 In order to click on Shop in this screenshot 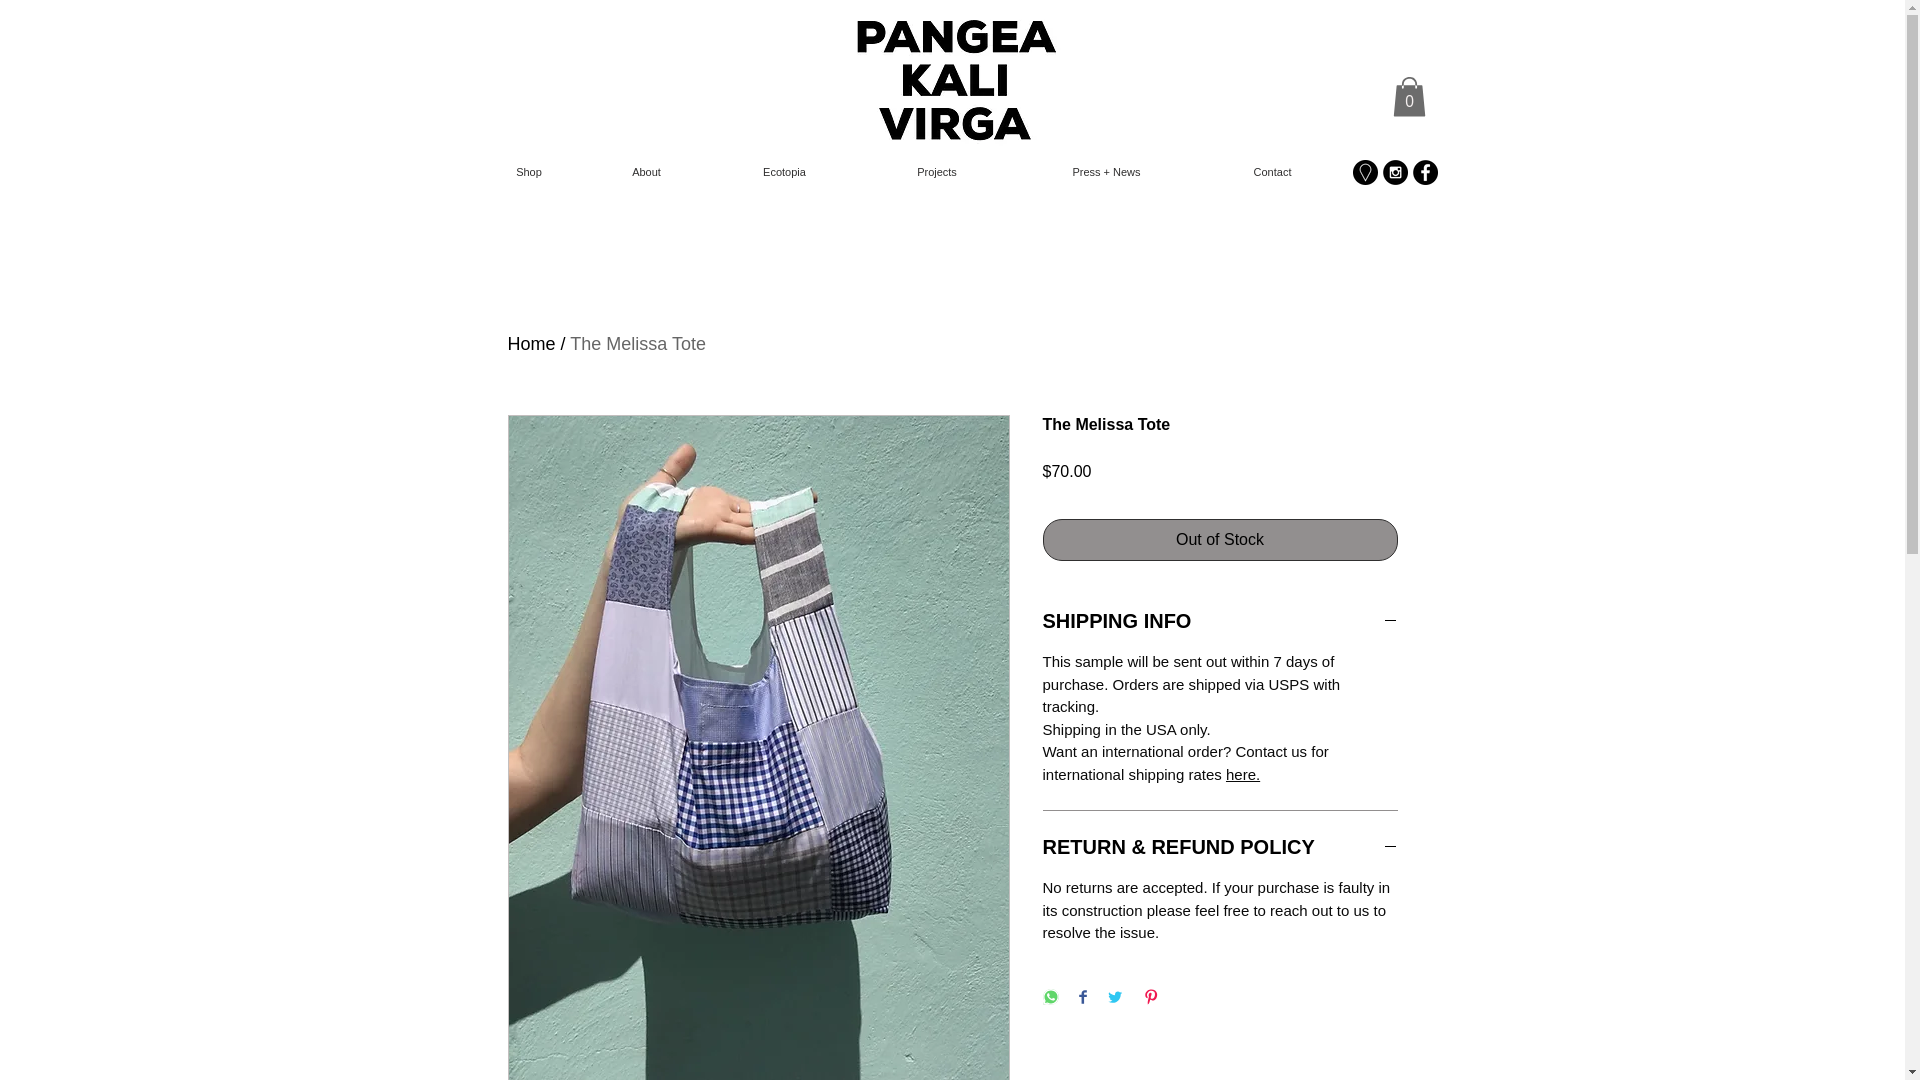, I will do `click(530, 171)`.